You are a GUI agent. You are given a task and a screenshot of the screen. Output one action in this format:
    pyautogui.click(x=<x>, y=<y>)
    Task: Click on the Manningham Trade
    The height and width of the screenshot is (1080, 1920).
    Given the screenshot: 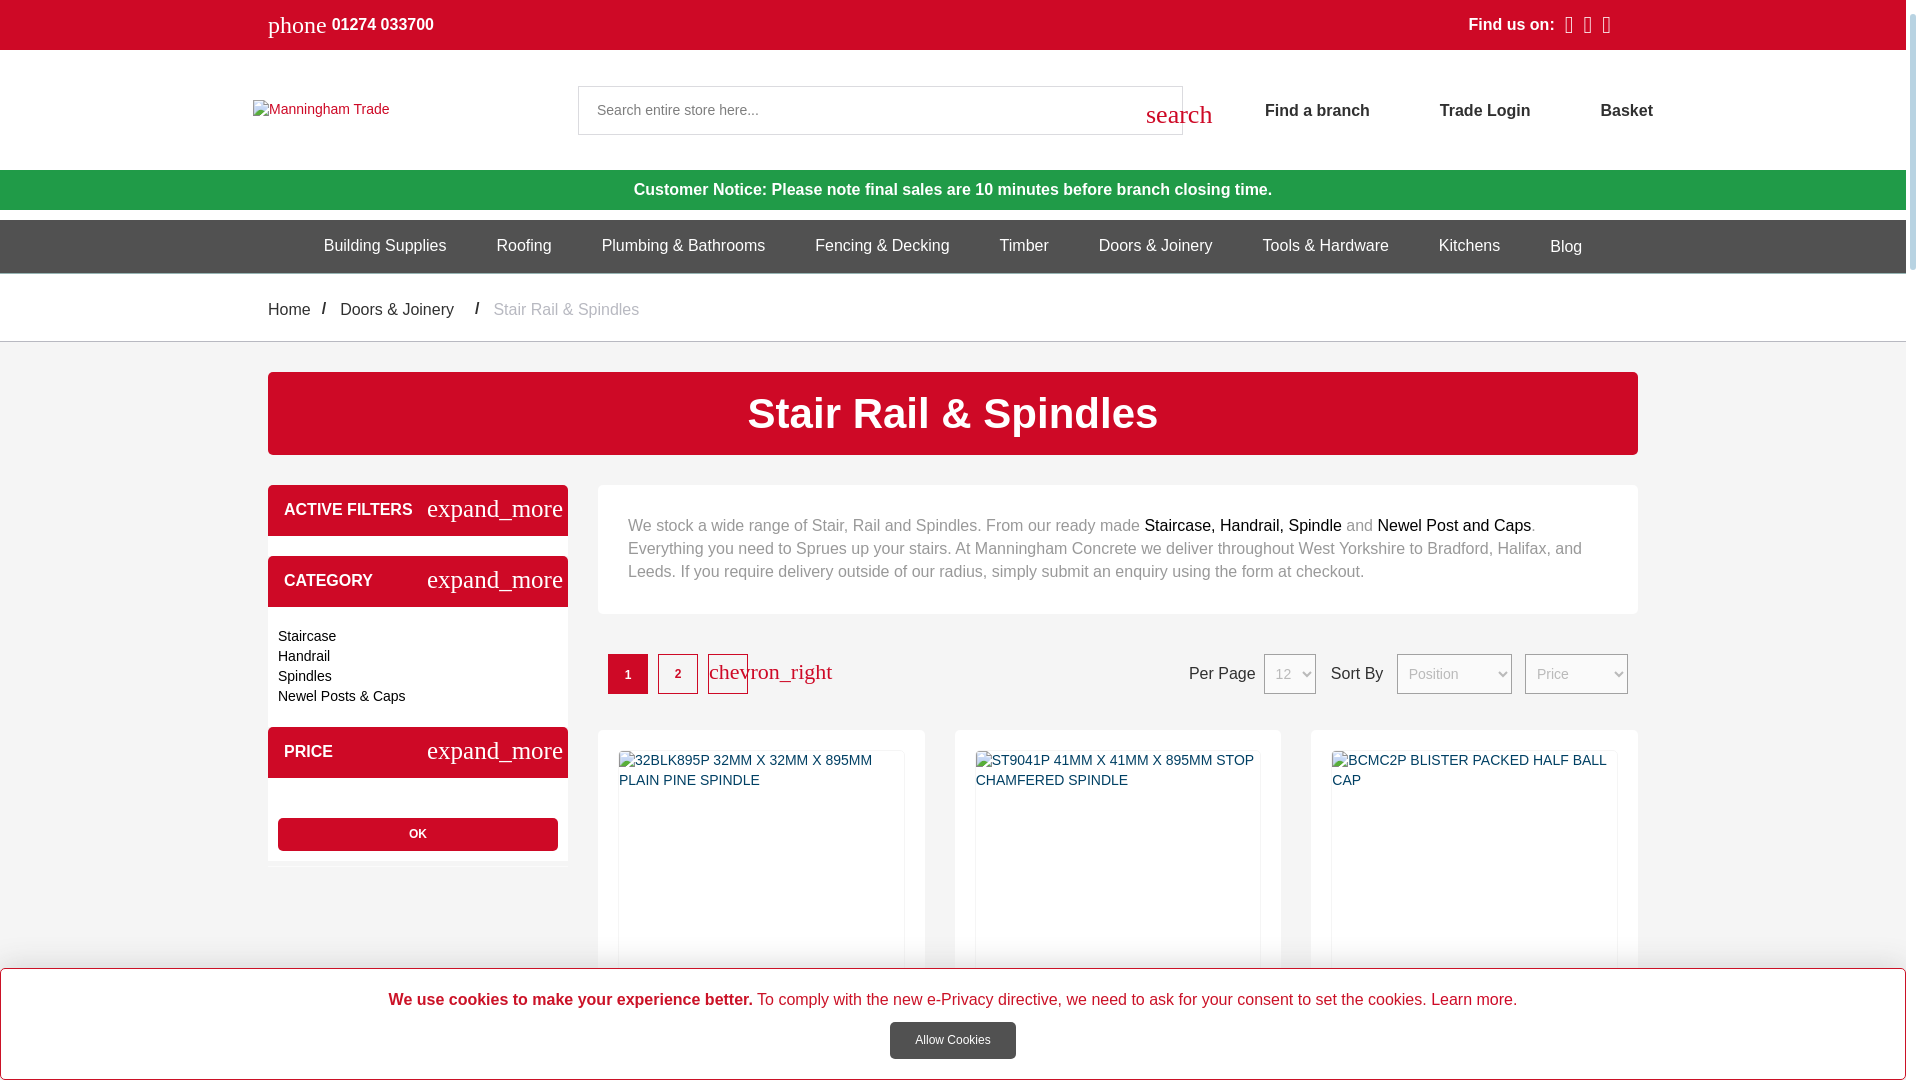 What is the action you would take?
    pyautogui.click(x=398, y=110)
    